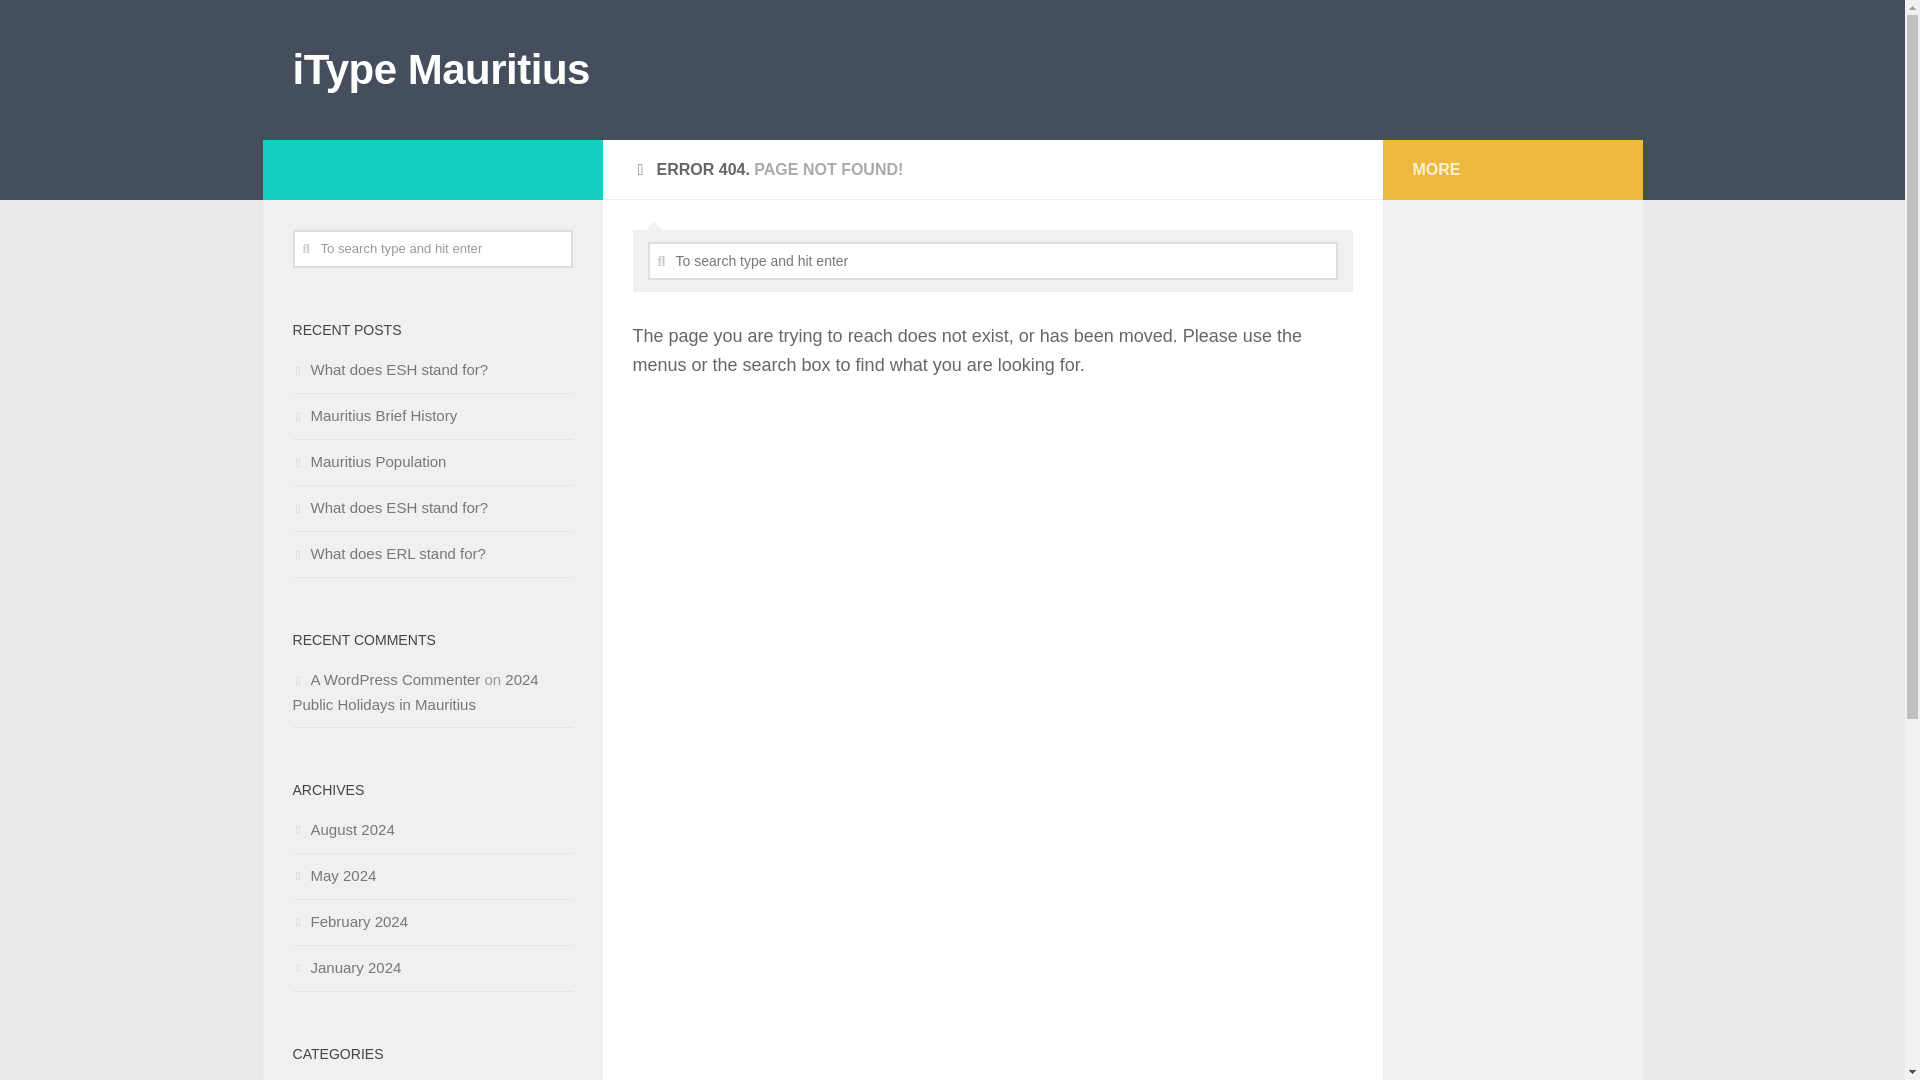  Describe the element at coordinates (394, 678) in the screenshot. I see `A WordPress Commenter` at that location.